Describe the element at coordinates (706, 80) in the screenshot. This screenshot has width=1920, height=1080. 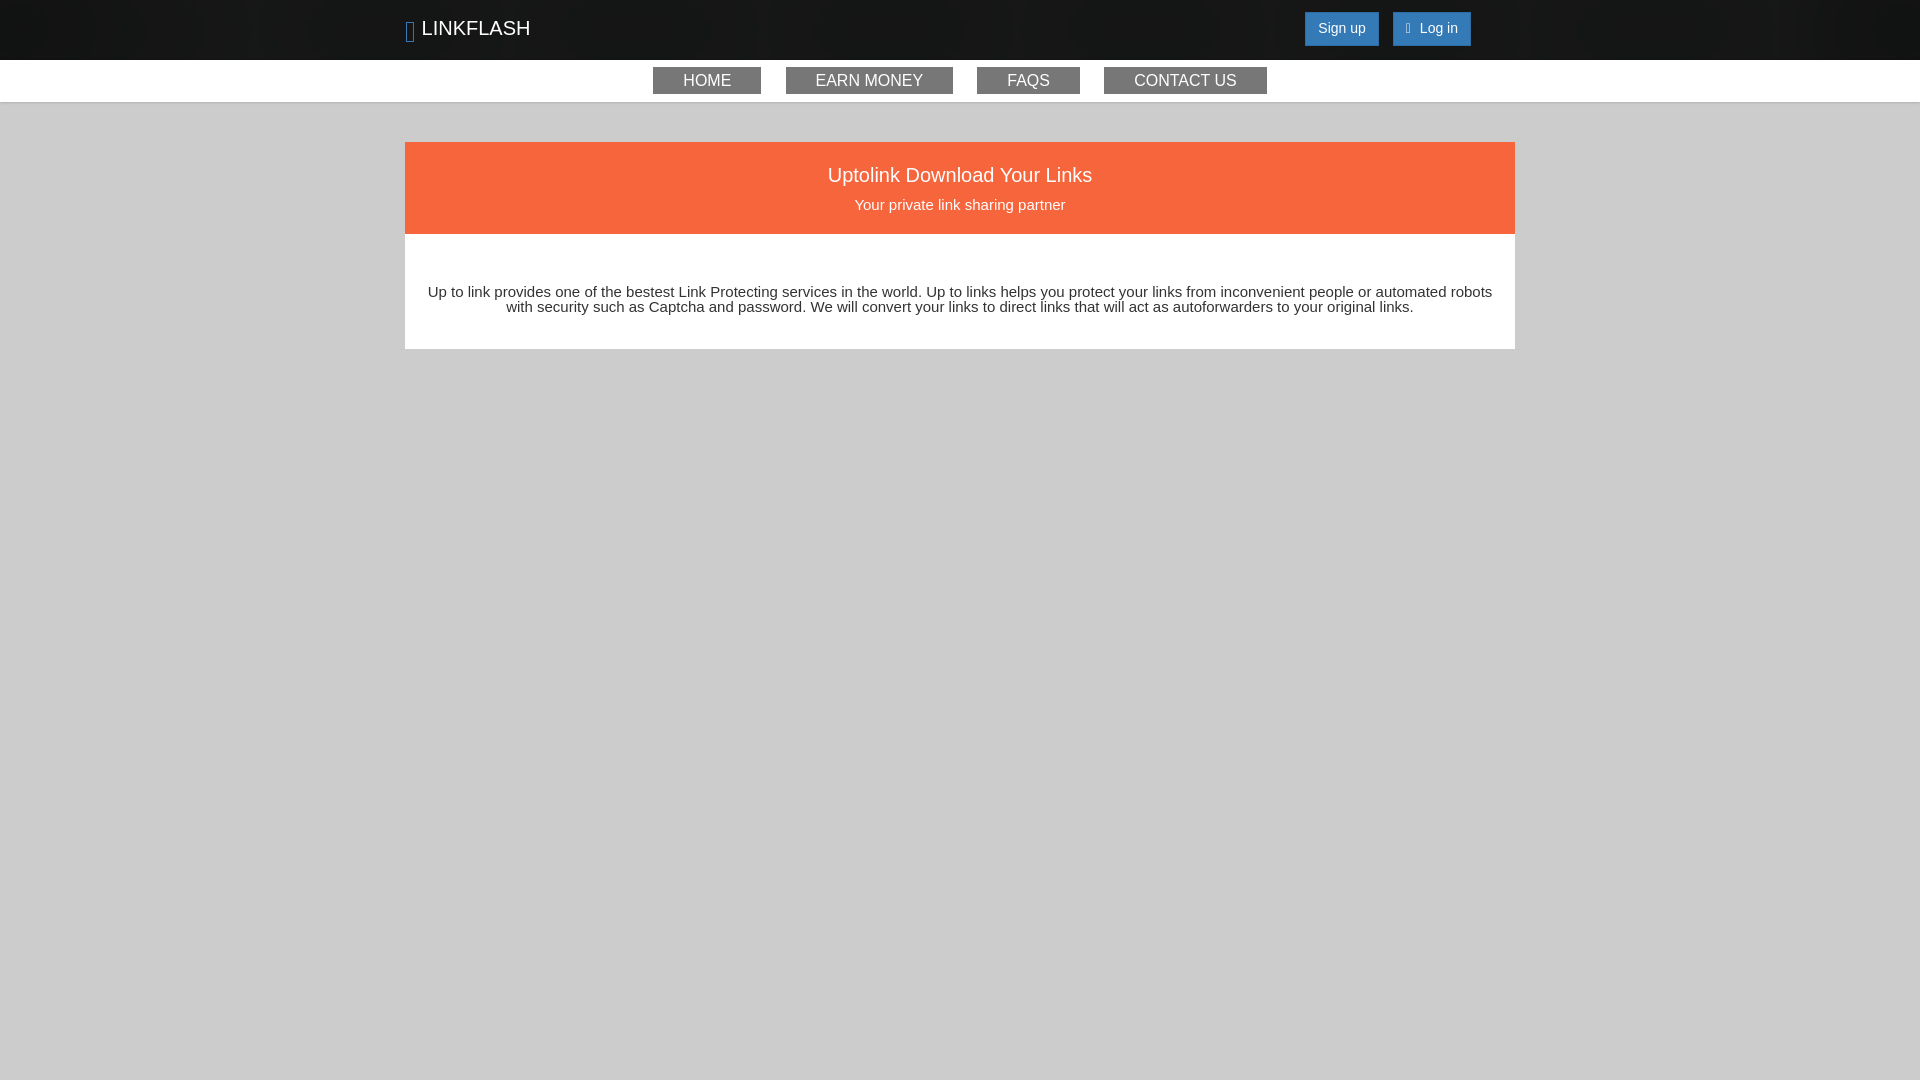
I see `HOME` at that location.